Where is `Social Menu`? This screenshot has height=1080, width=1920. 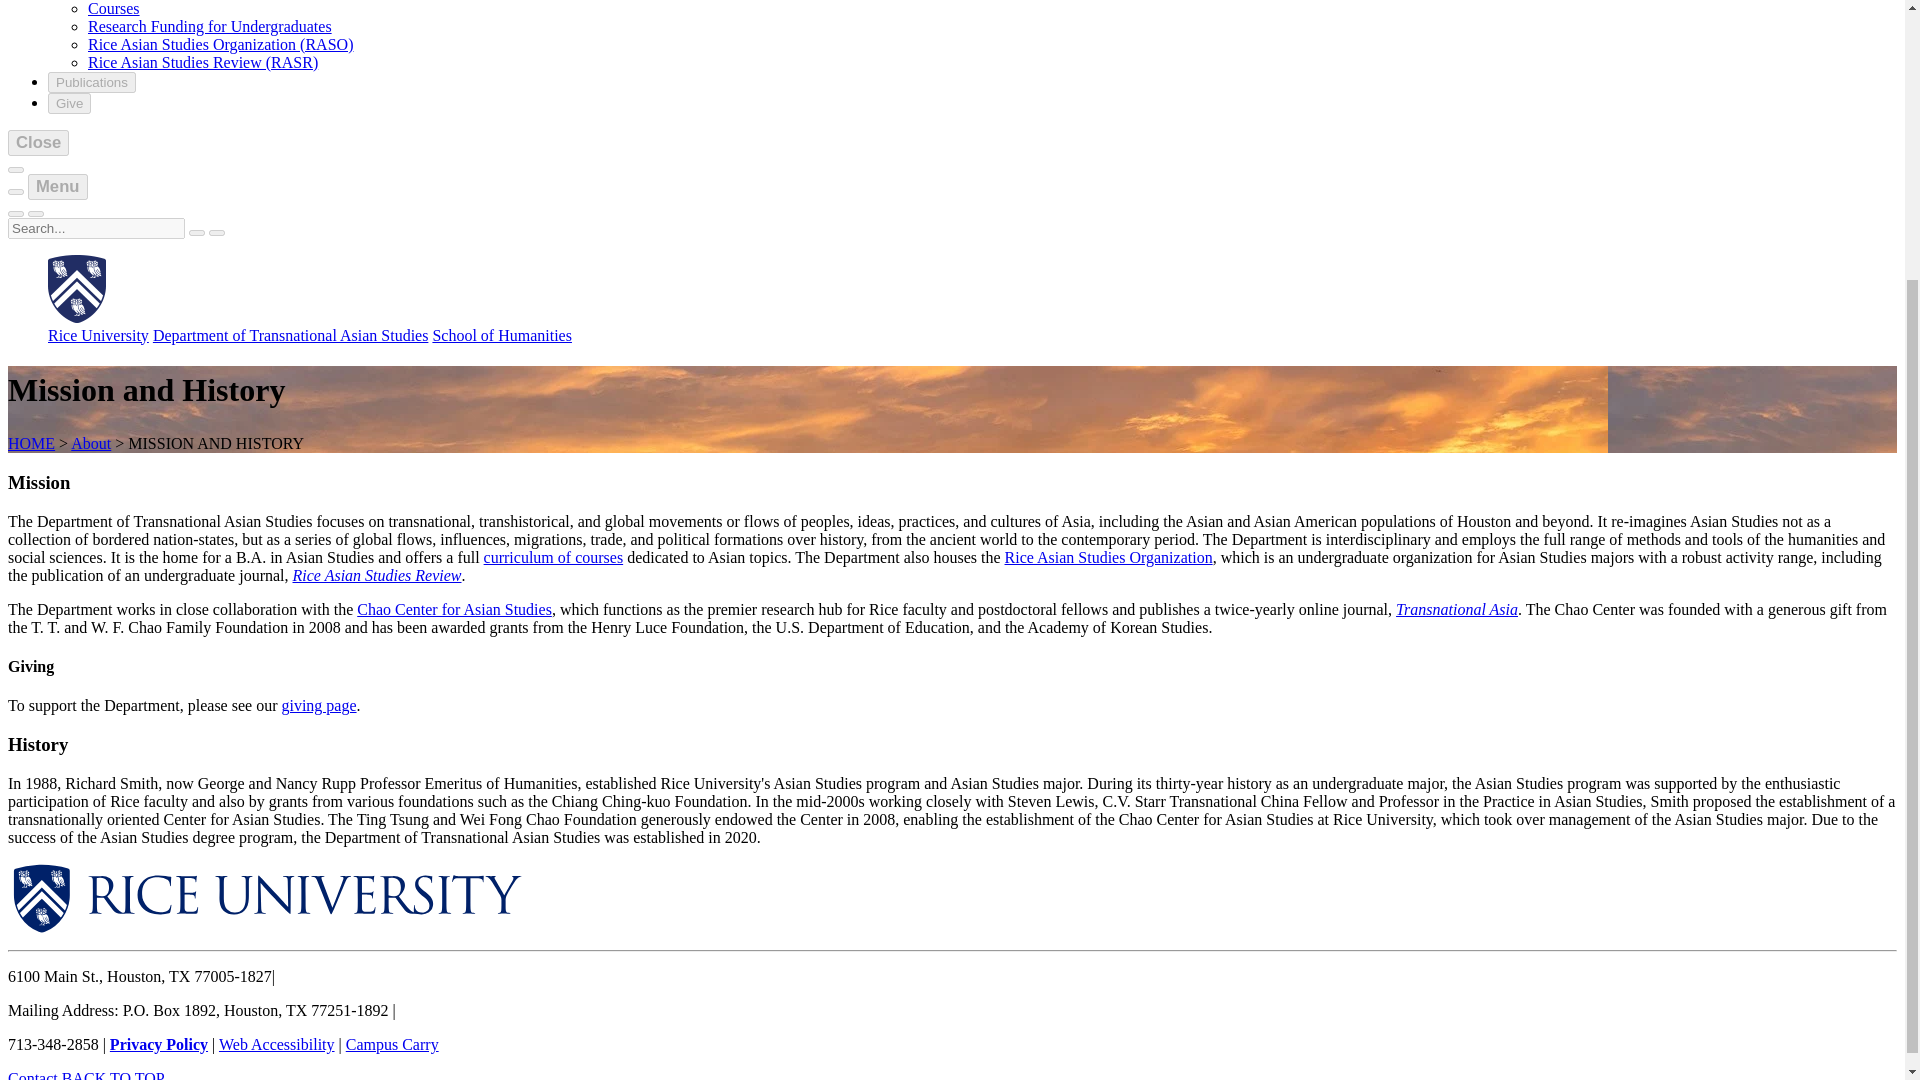 Social Menu is located at coordinates (15, 170).